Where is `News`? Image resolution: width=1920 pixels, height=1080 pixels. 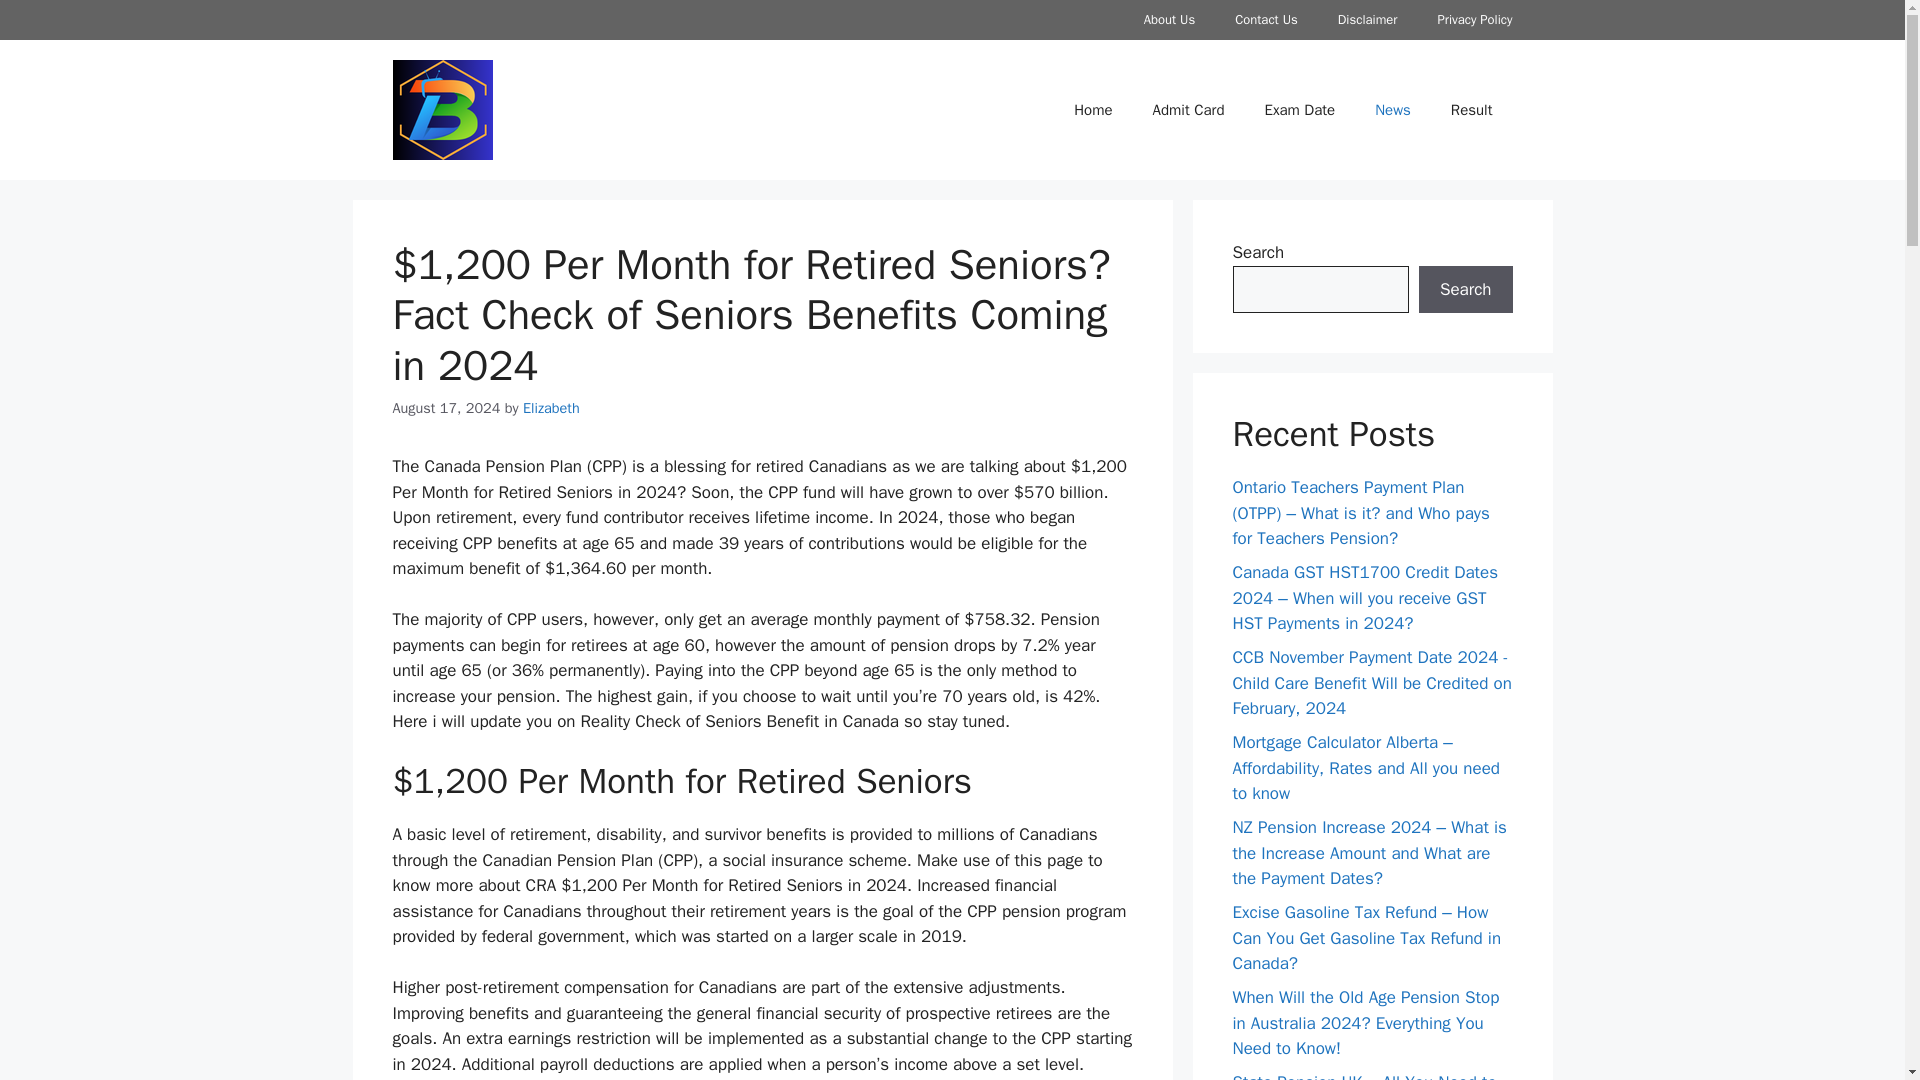 News is located at coordinates (1392, 110).